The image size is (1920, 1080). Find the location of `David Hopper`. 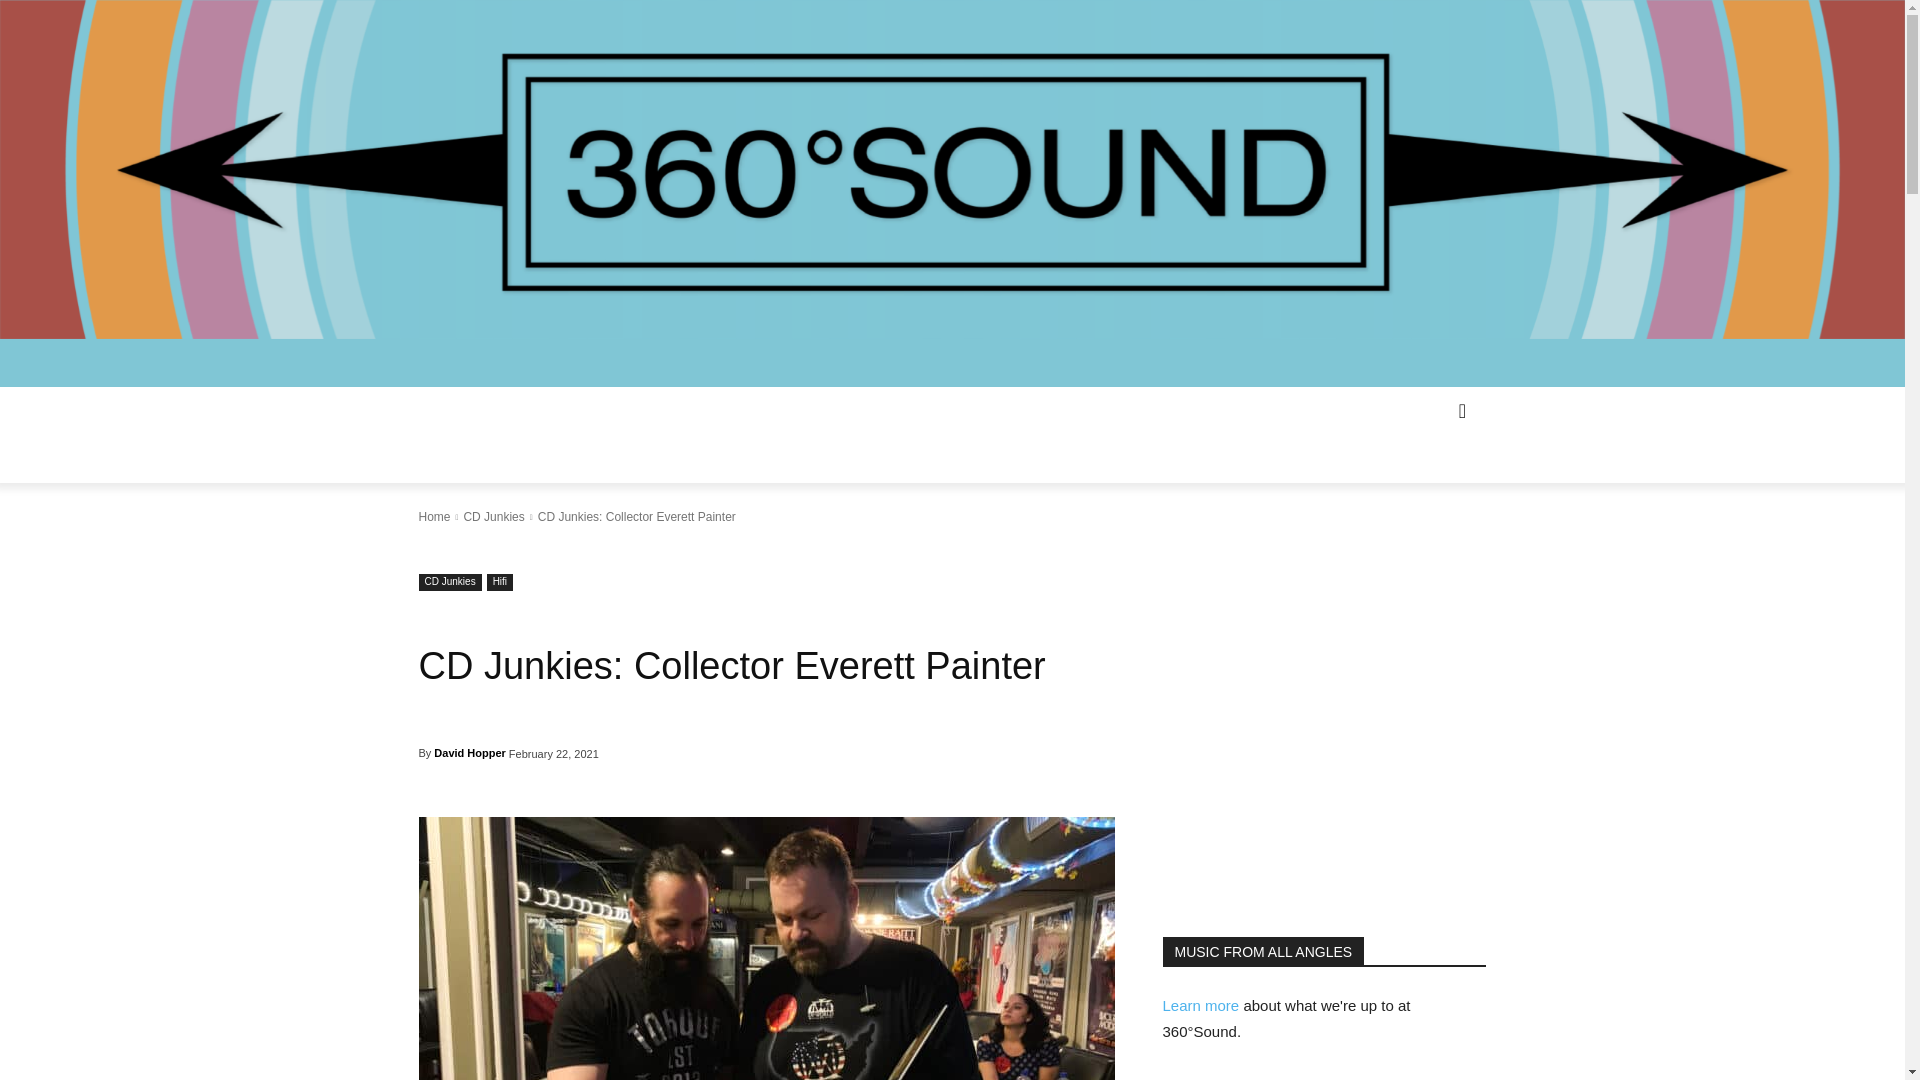

David Hopper is located at coordinates (470, 752).